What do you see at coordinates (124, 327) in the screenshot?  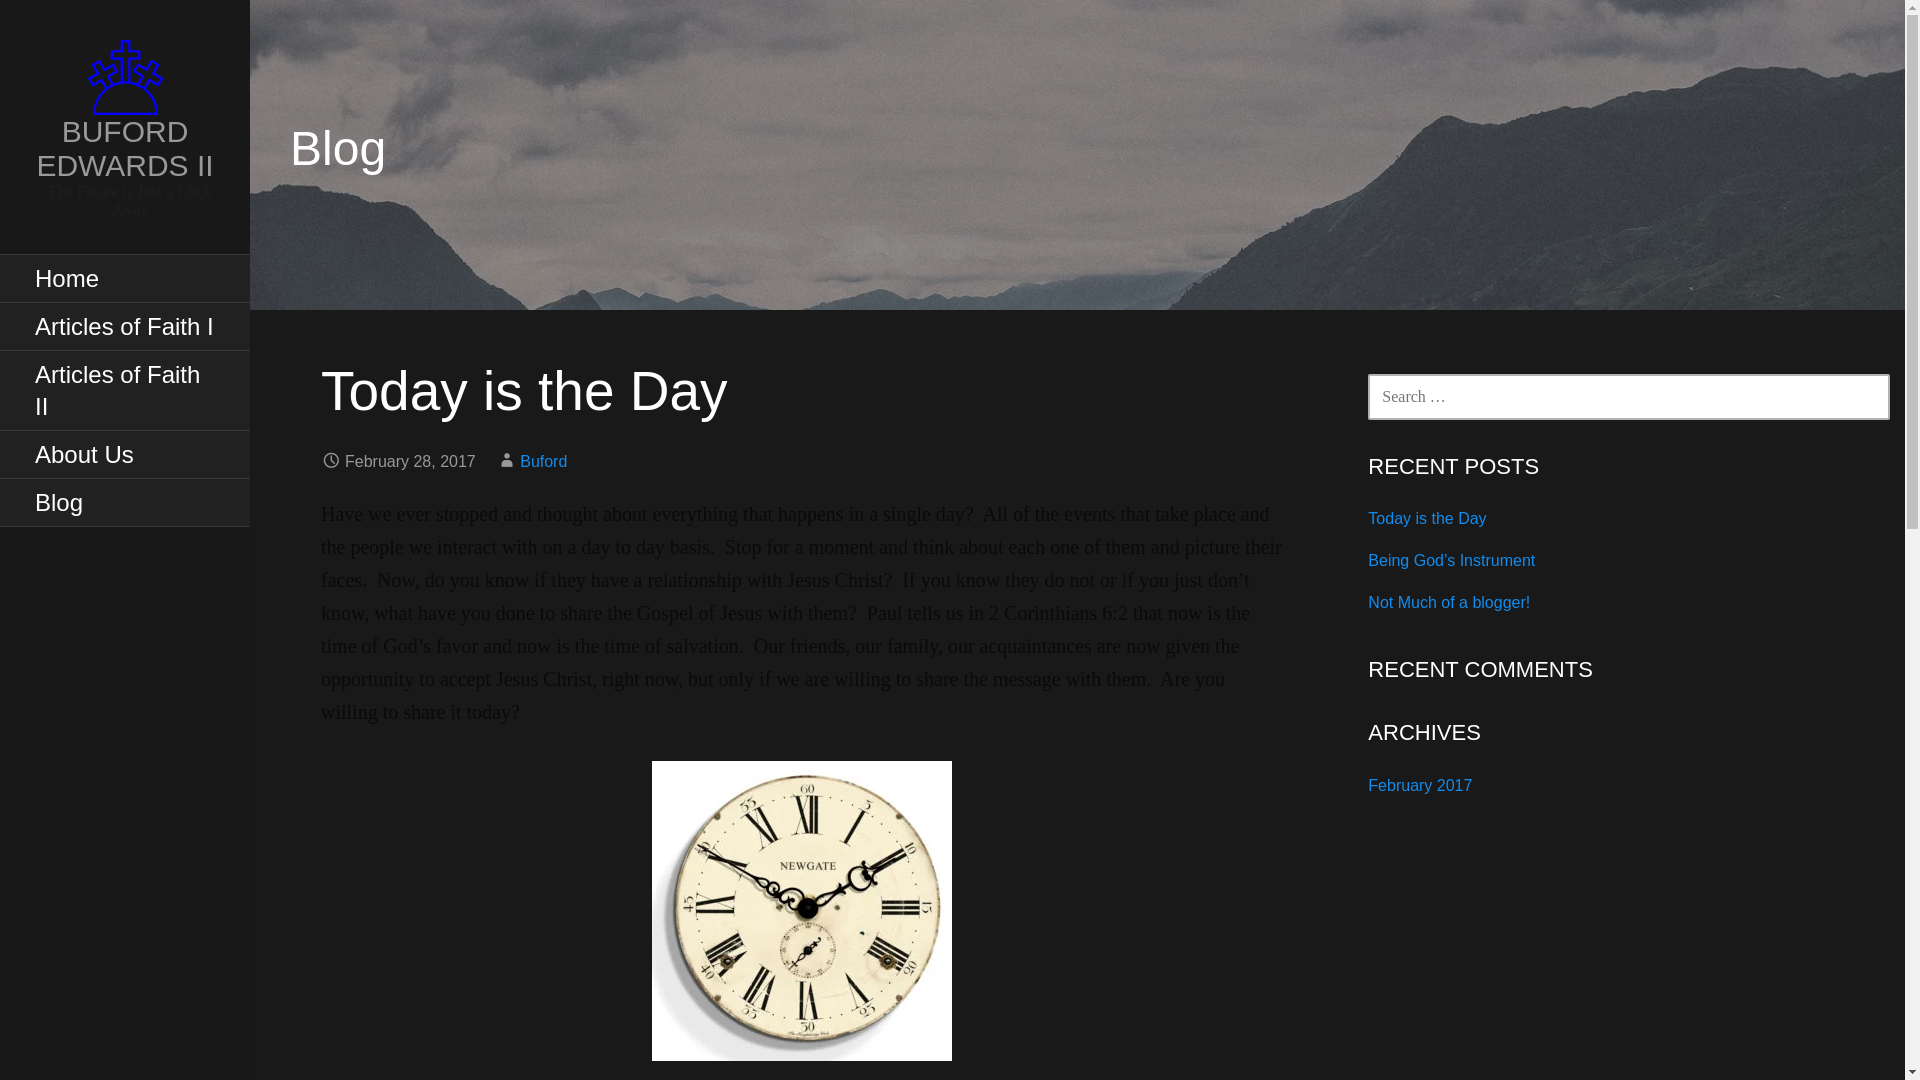 I see `Articles of Faith I` at bounding box center [124, 327].